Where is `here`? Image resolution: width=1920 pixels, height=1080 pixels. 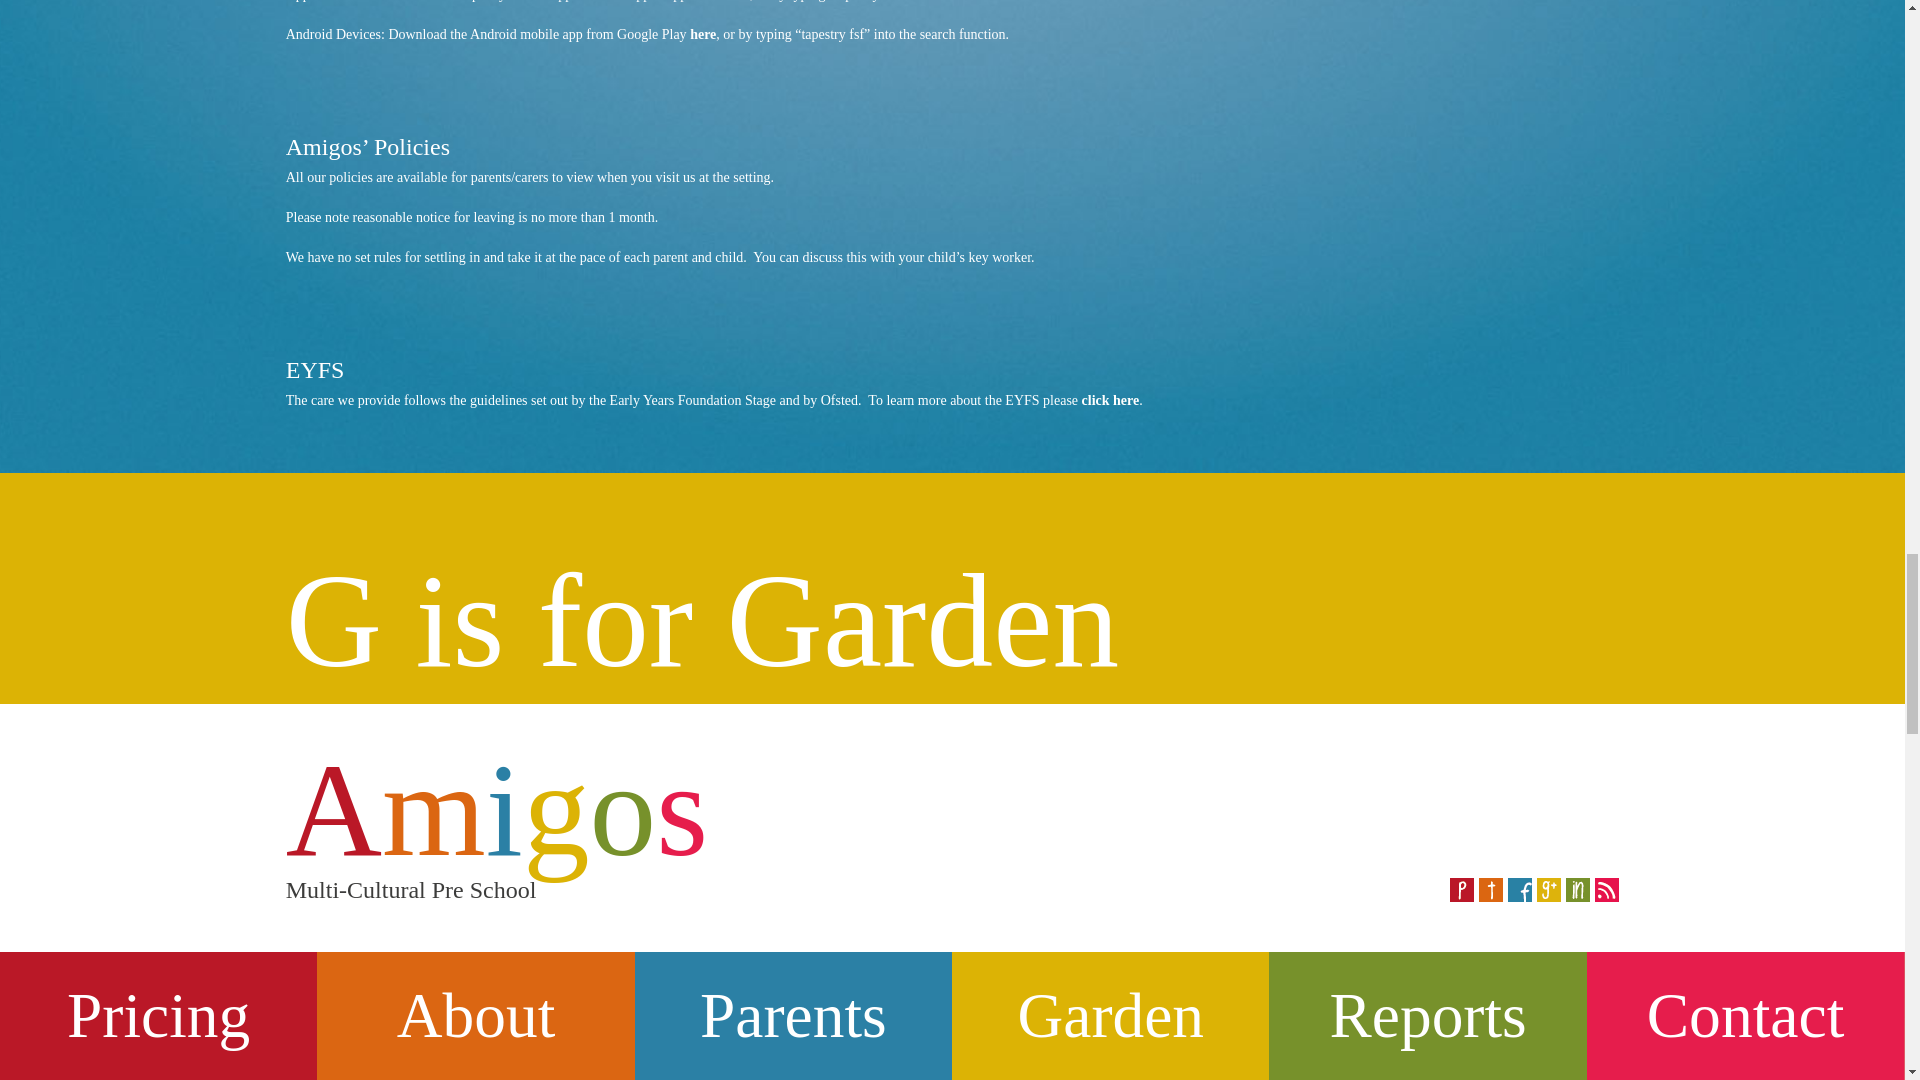 here is located at coordinates (702, 34).